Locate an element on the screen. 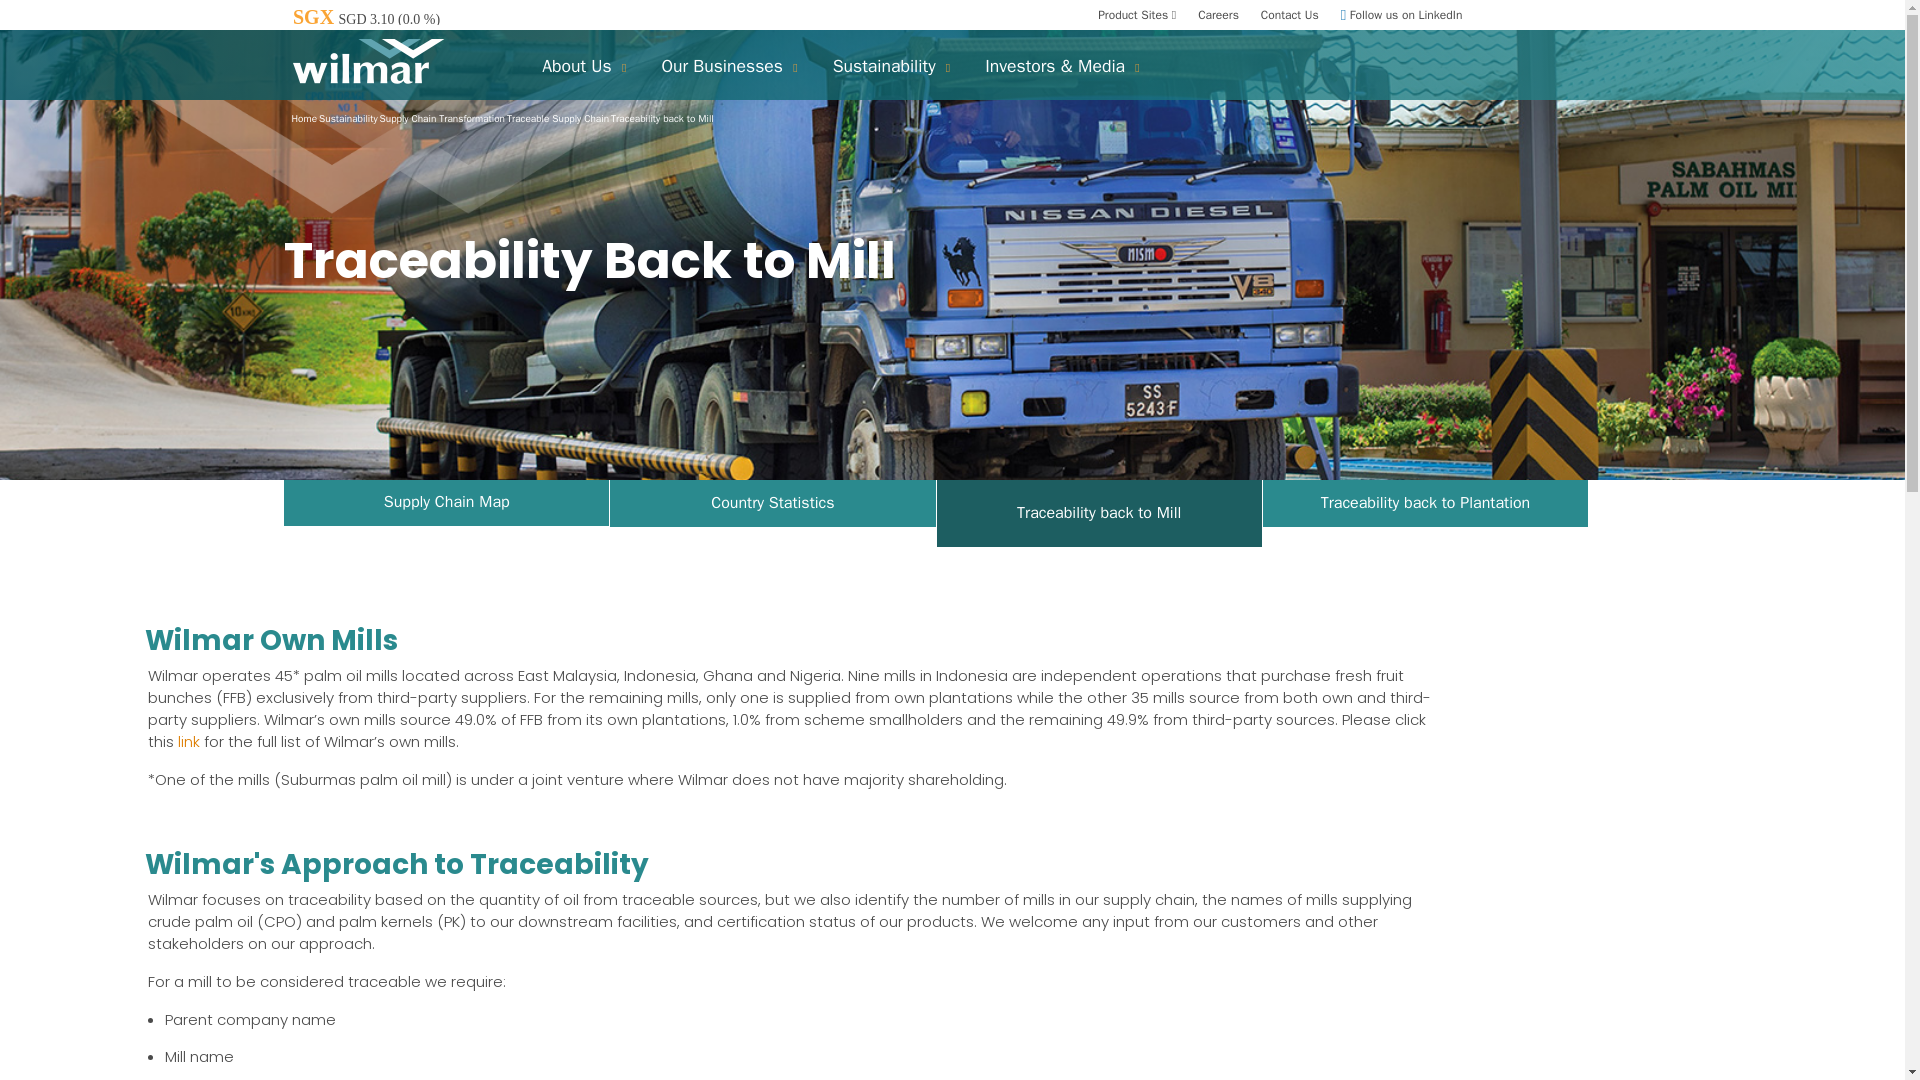 This screenshot has width=1920, height=1080. Contact Us is located at coordinates (1290, 14).